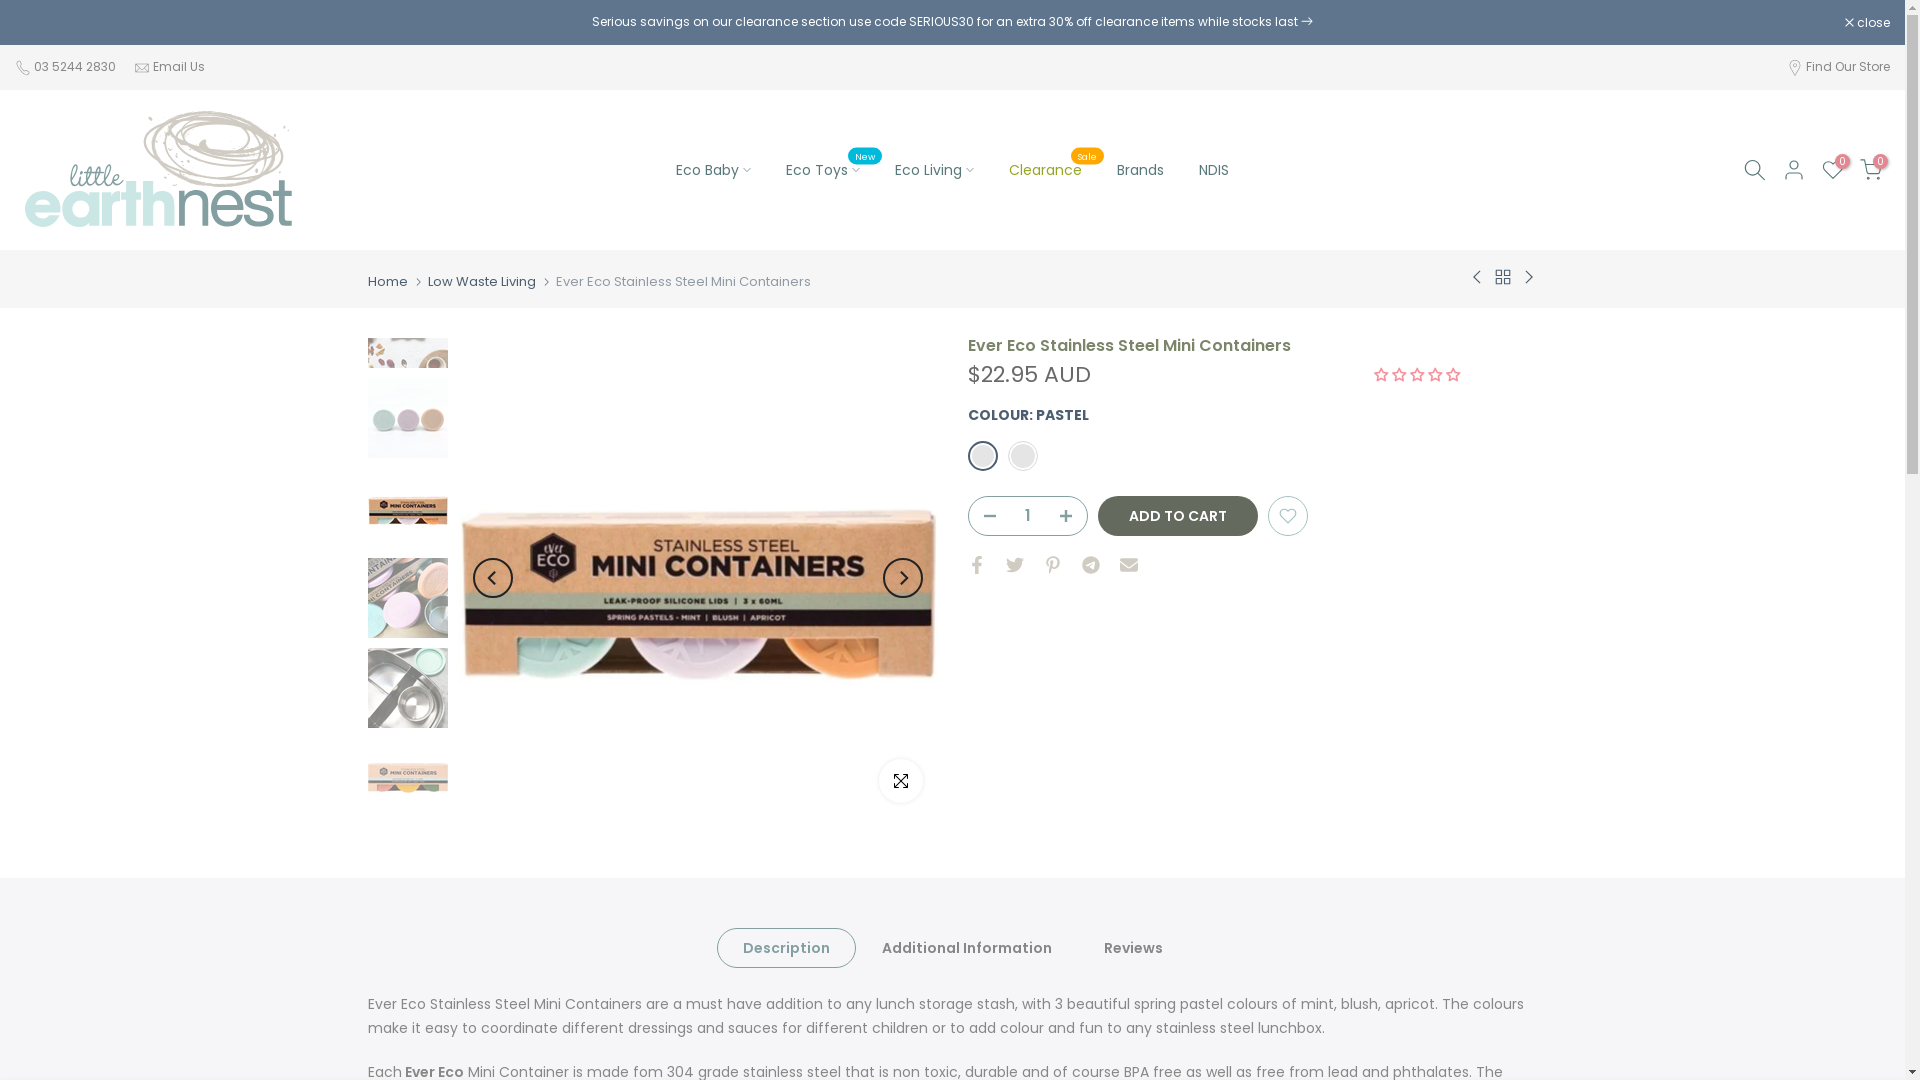 This screenshot has width=1920, height=1080. What do you see at coordinates (786, 948) in the screenshot?
I see `Description` at bounding box center [786, 948].